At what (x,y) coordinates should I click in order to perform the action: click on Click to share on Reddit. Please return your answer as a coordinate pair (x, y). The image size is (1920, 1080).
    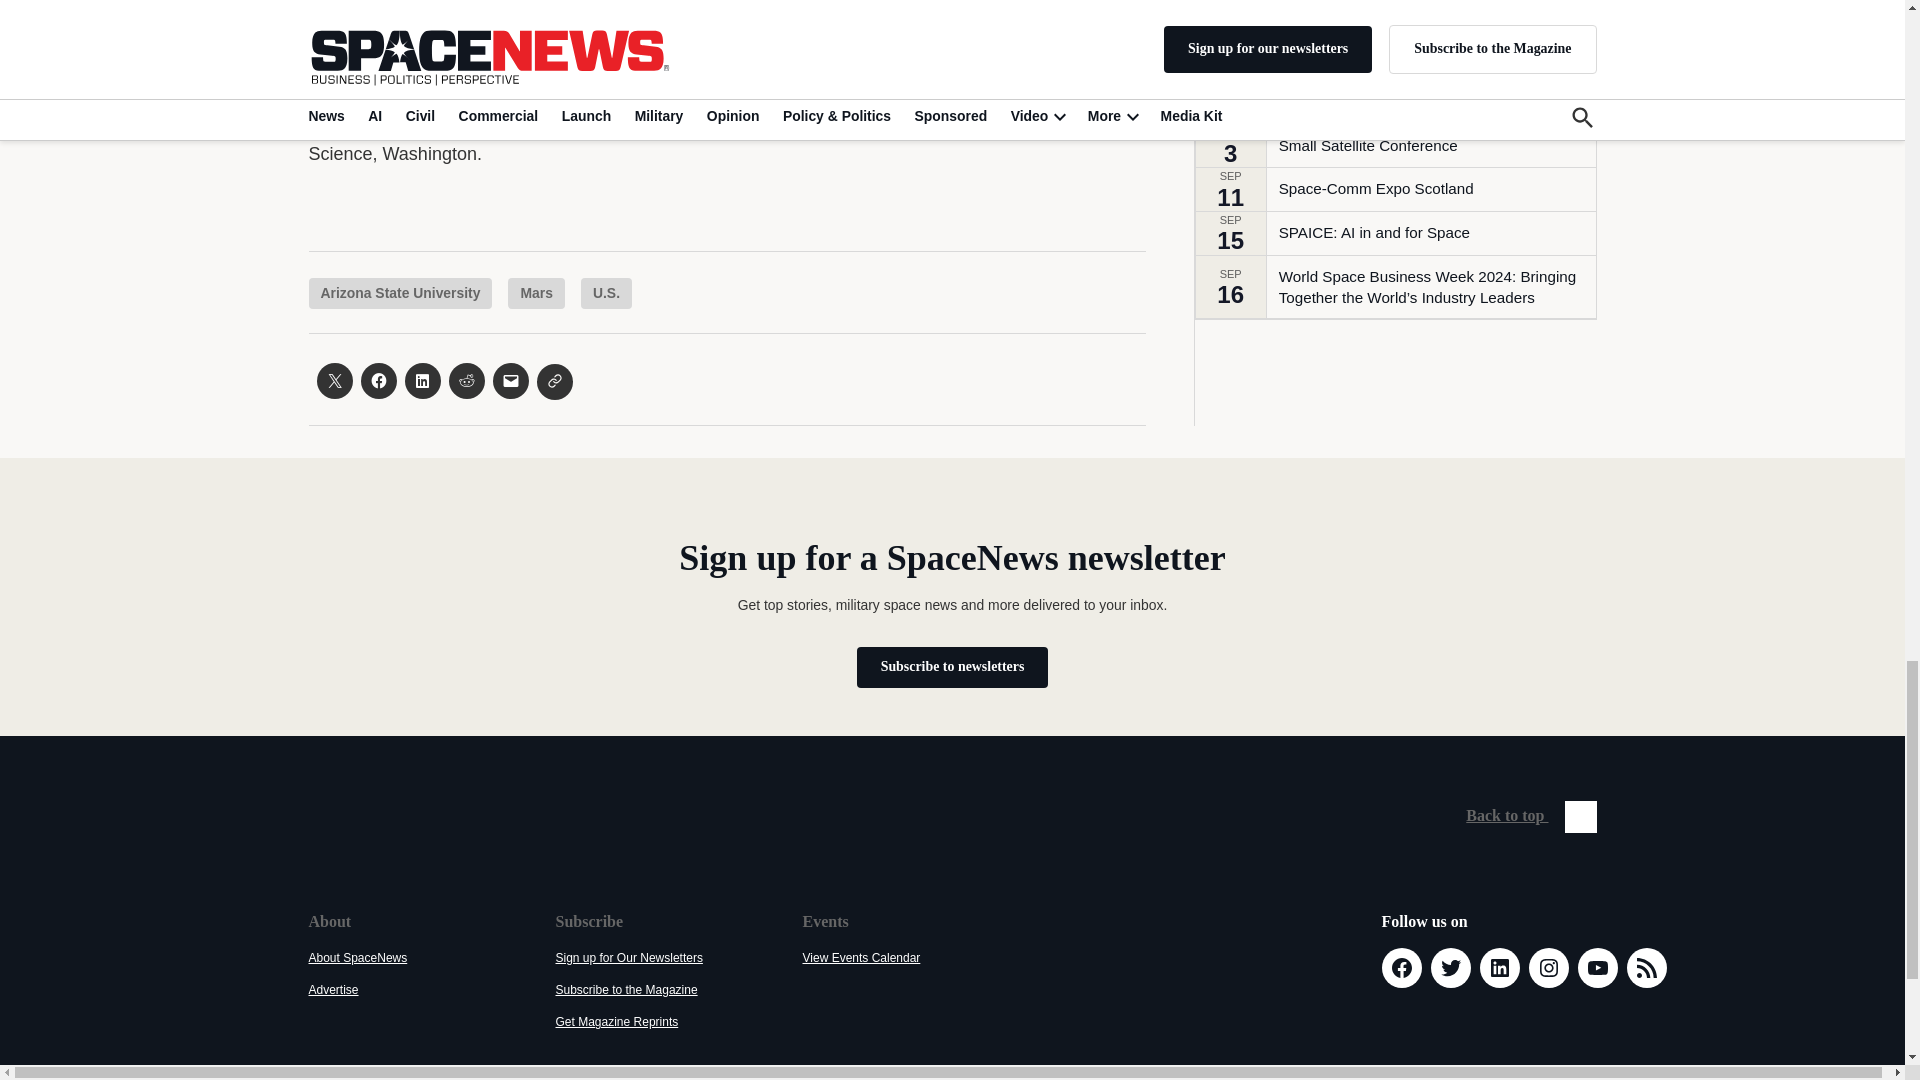
    Looking at the image, I should click on (465, 380).